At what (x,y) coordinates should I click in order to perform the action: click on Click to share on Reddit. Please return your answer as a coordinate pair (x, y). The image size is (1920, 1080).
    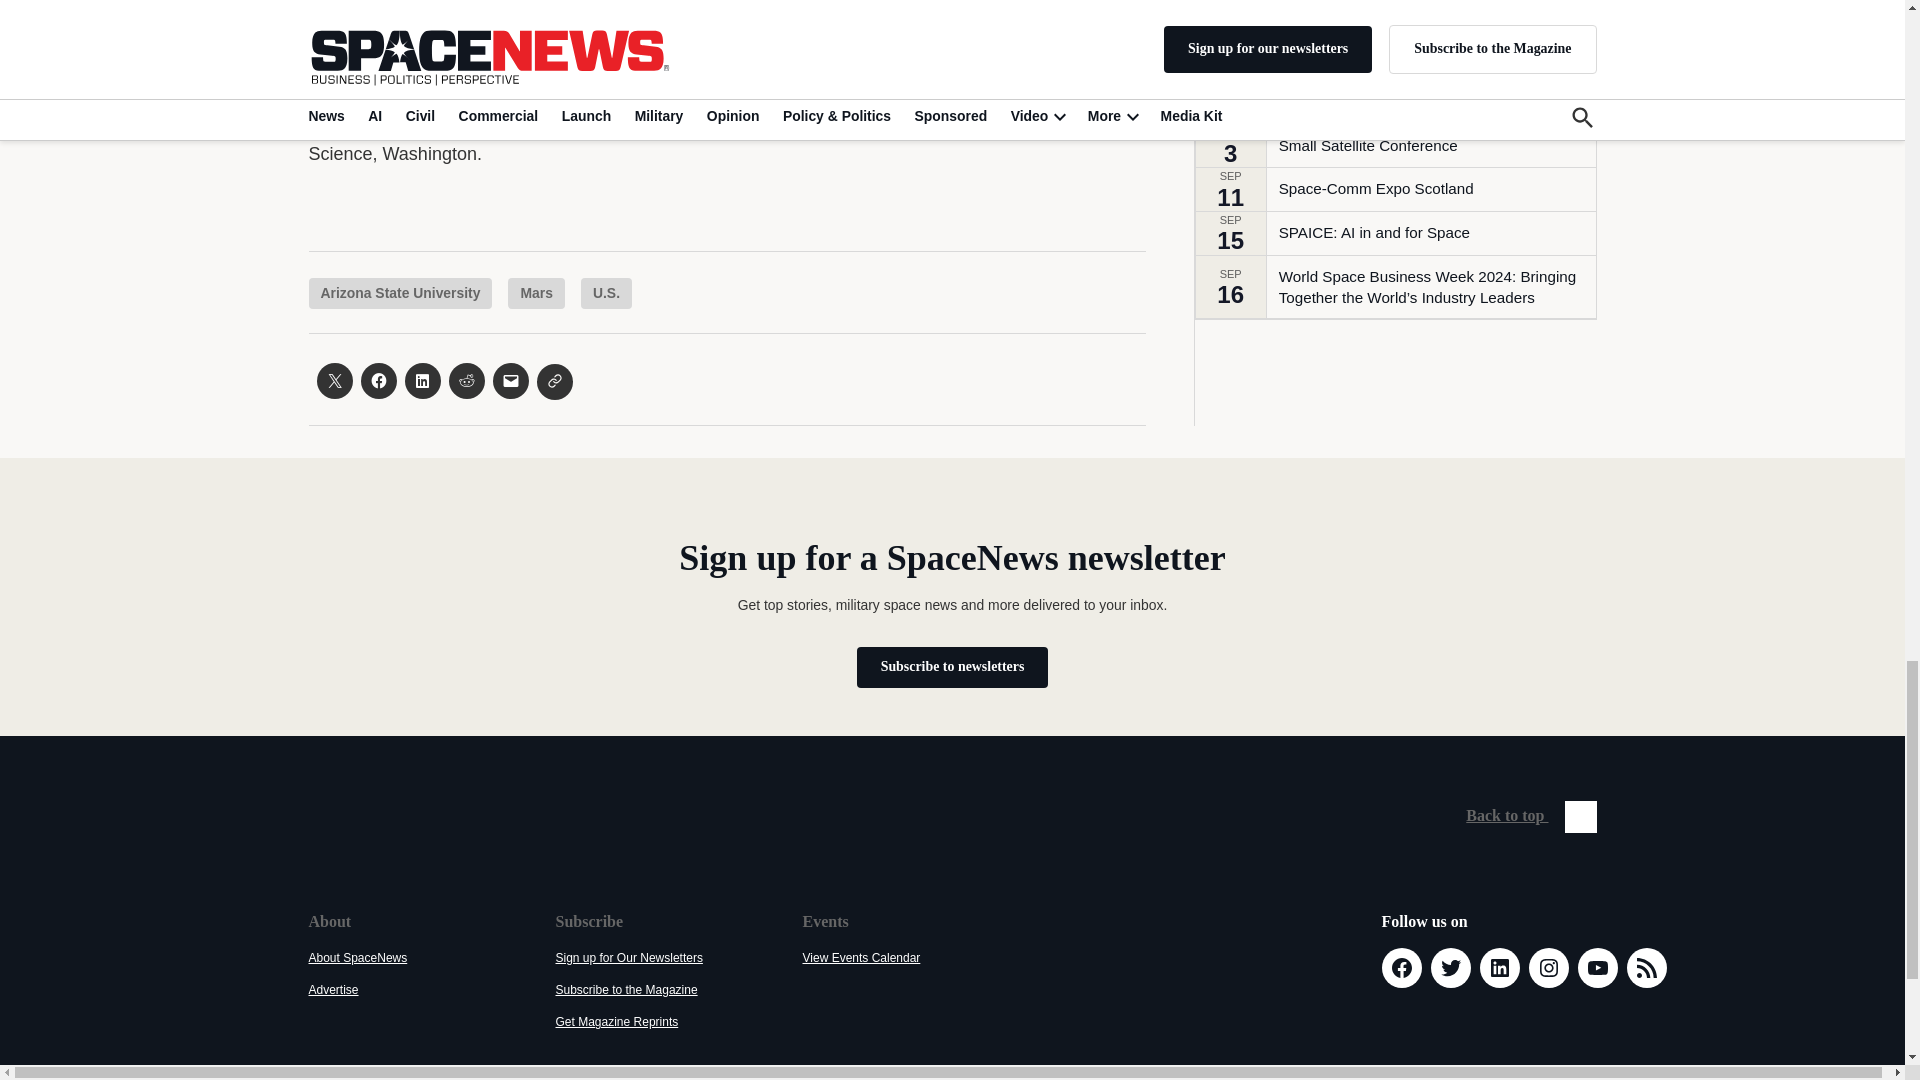
    Looking at the image, I should click on (465, 380).